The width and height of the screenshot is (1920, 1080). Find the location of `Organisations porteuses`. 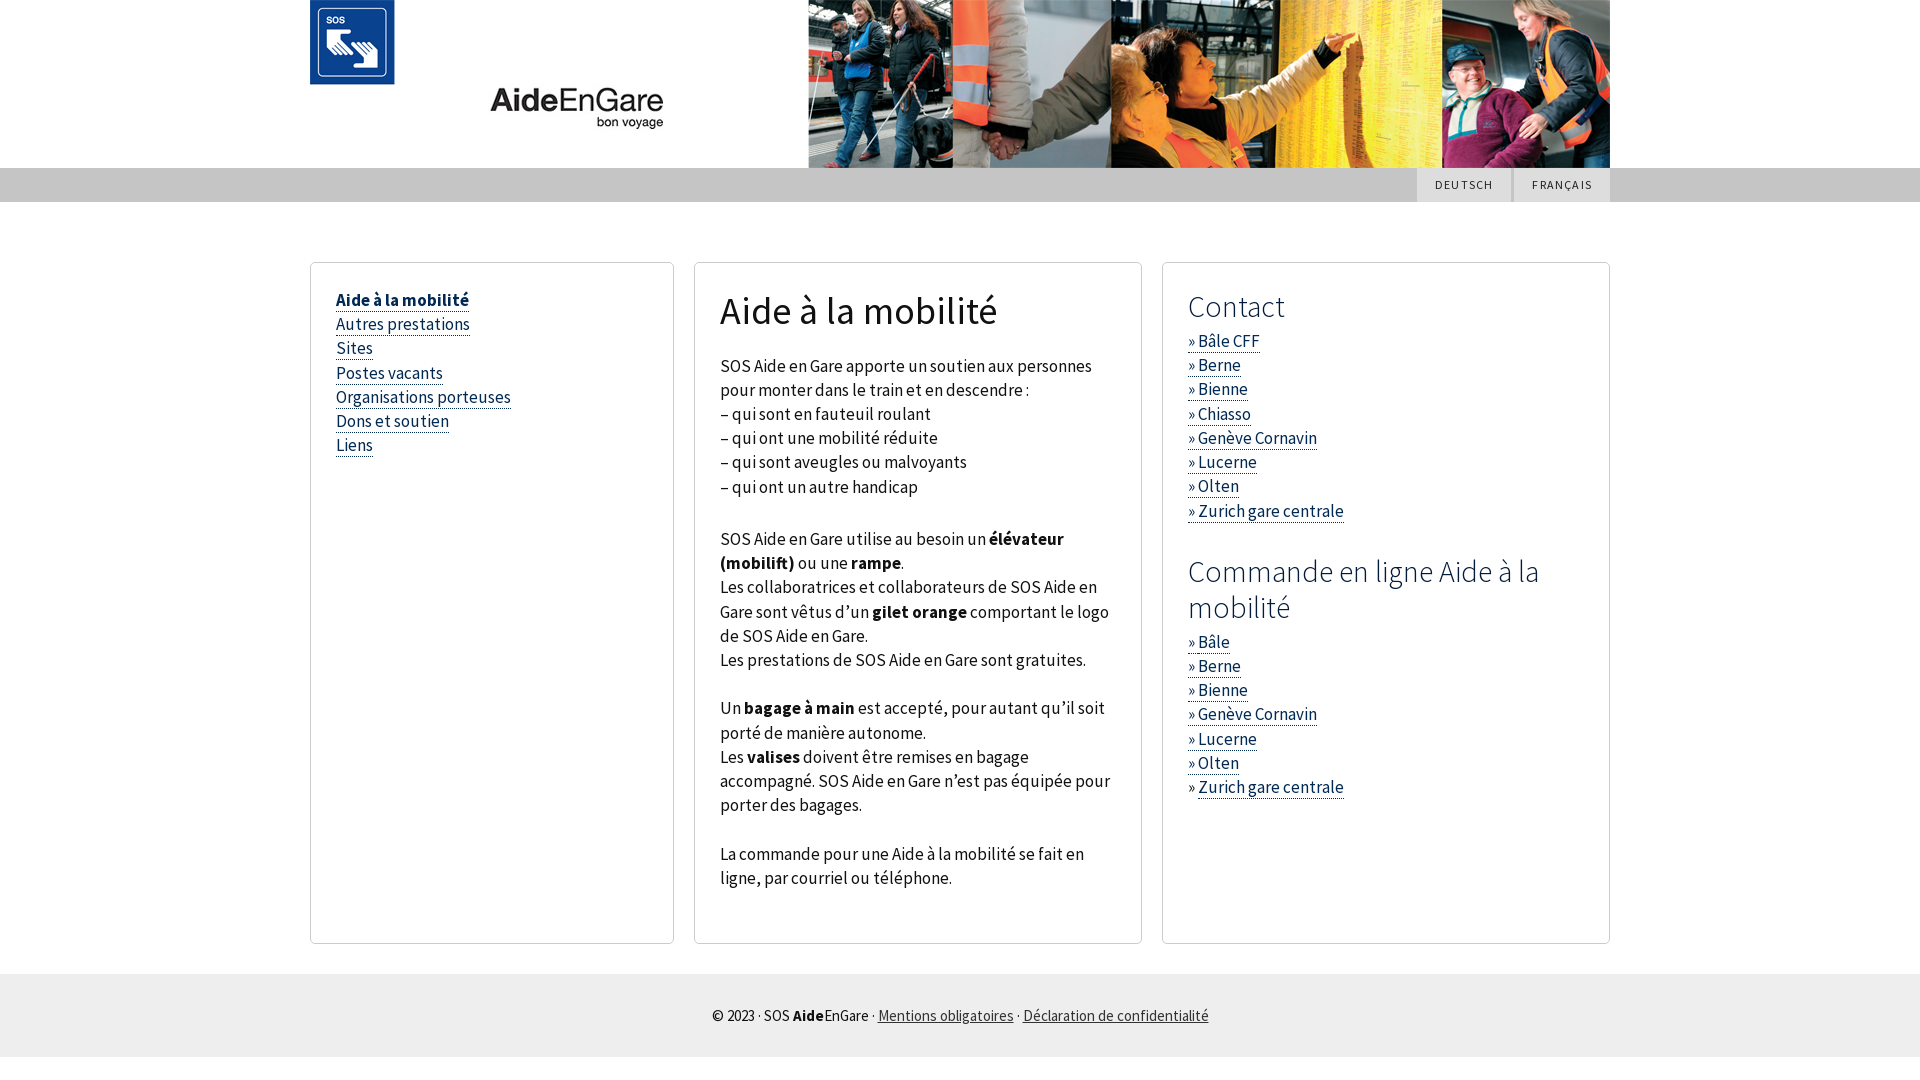

Organisations porteuses is located at coordinates (424, 398).